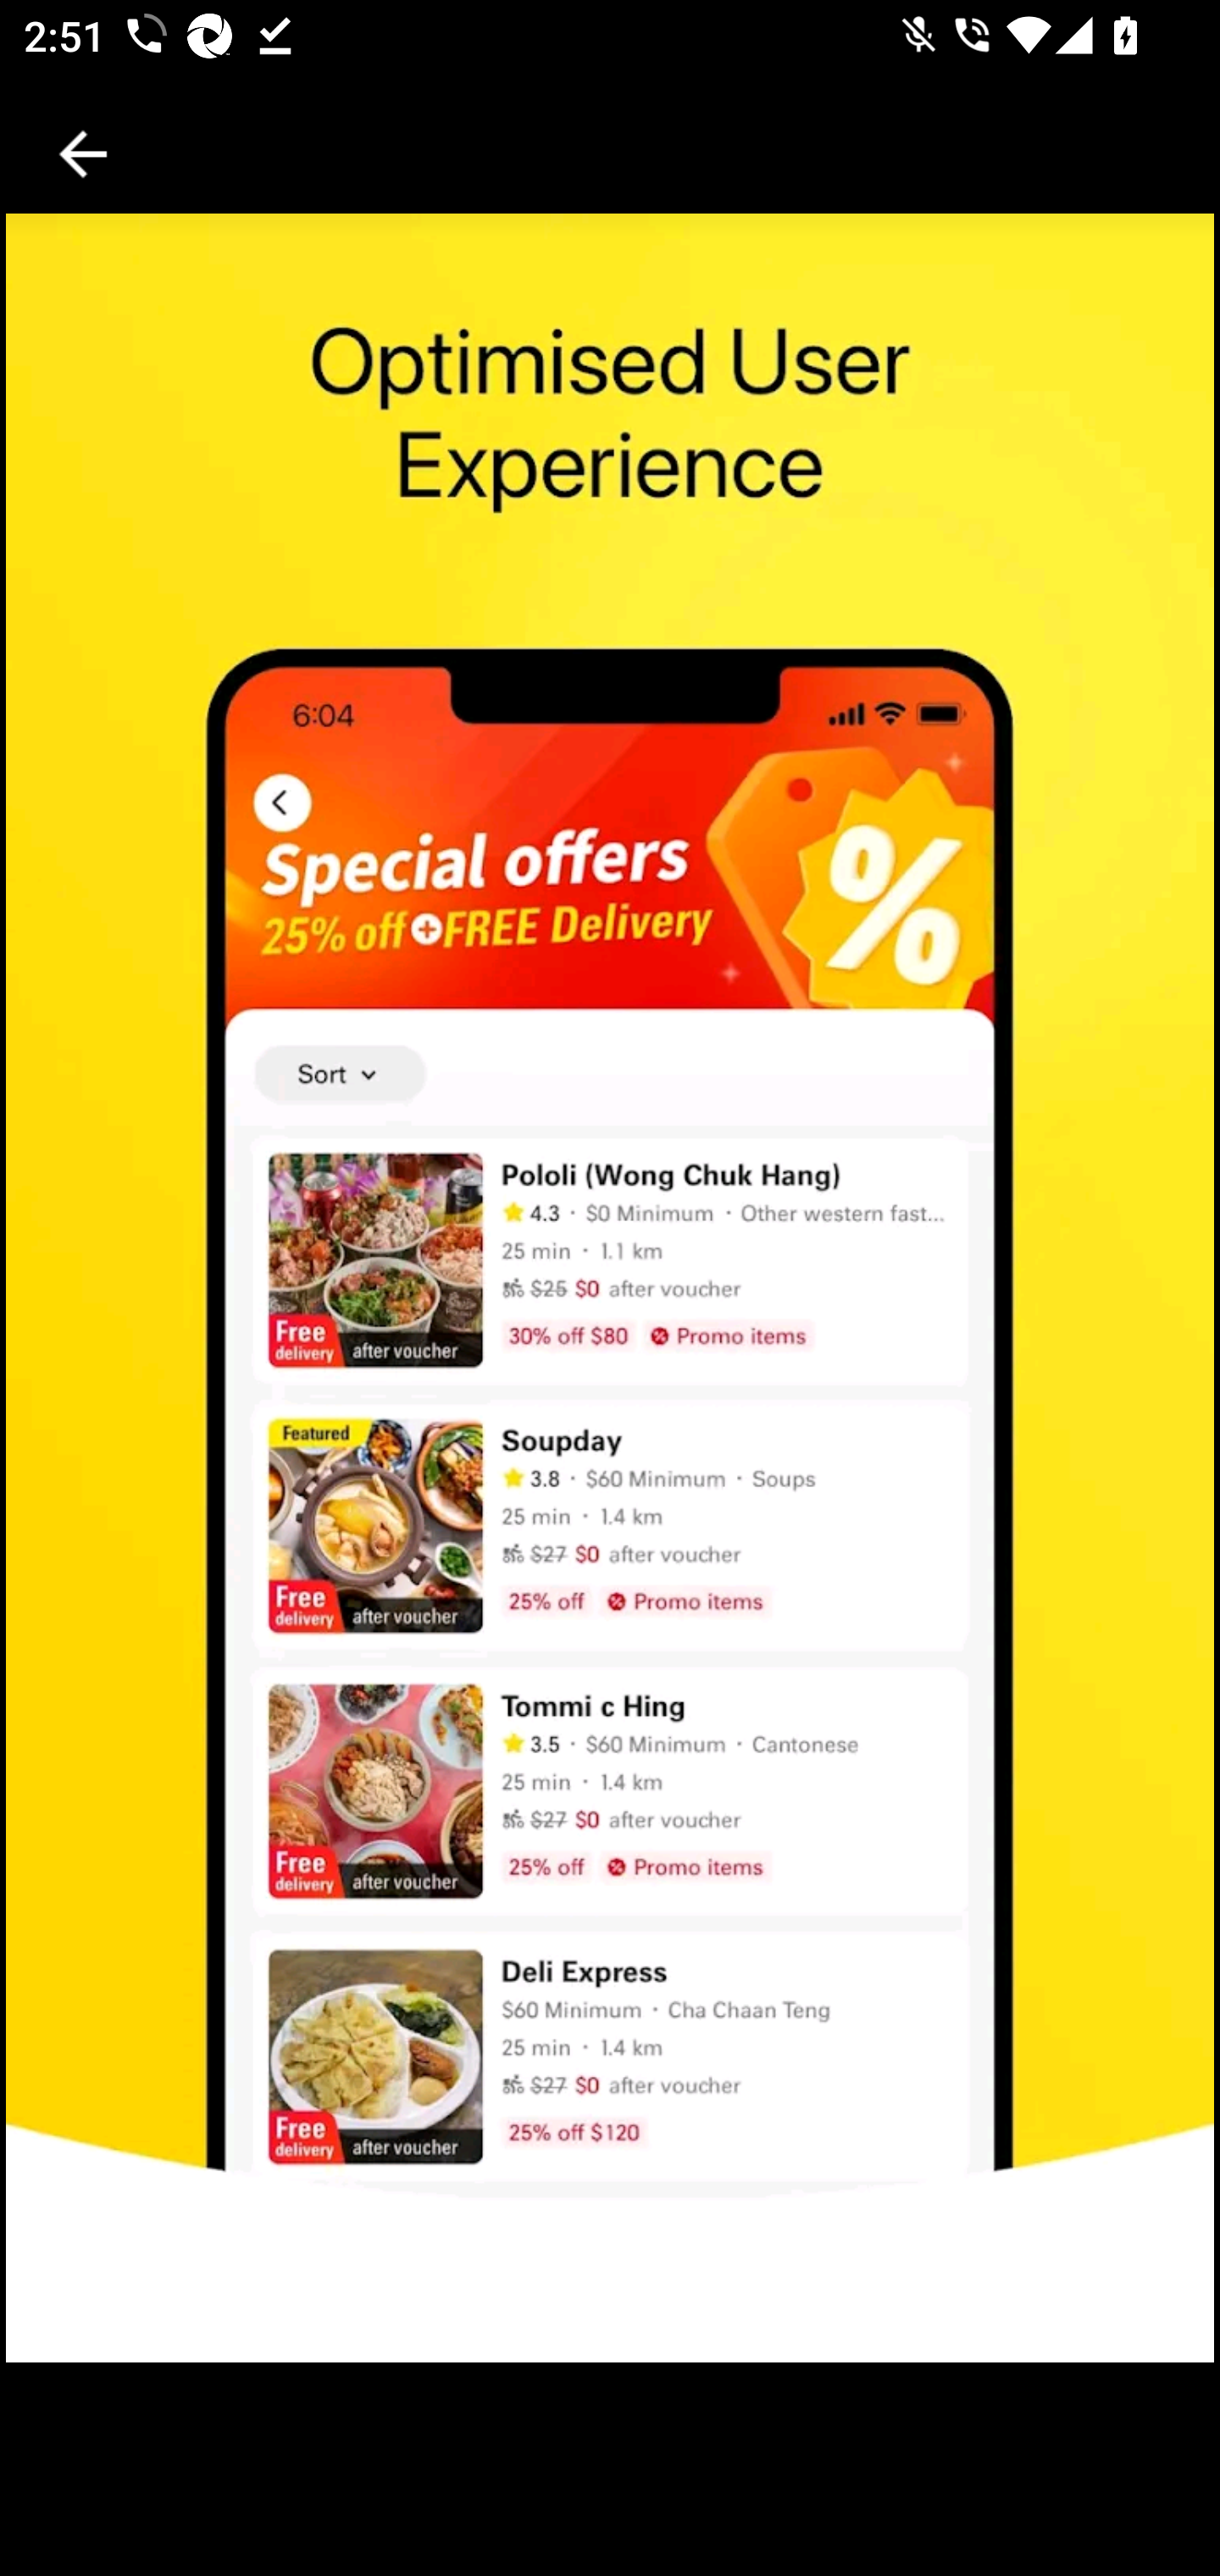 The height and width of the screenshot is (2576, 1220). What do you see at coordinates (83, 154) in the screenshot?
I see `Back` at bounding box center [83, 154].